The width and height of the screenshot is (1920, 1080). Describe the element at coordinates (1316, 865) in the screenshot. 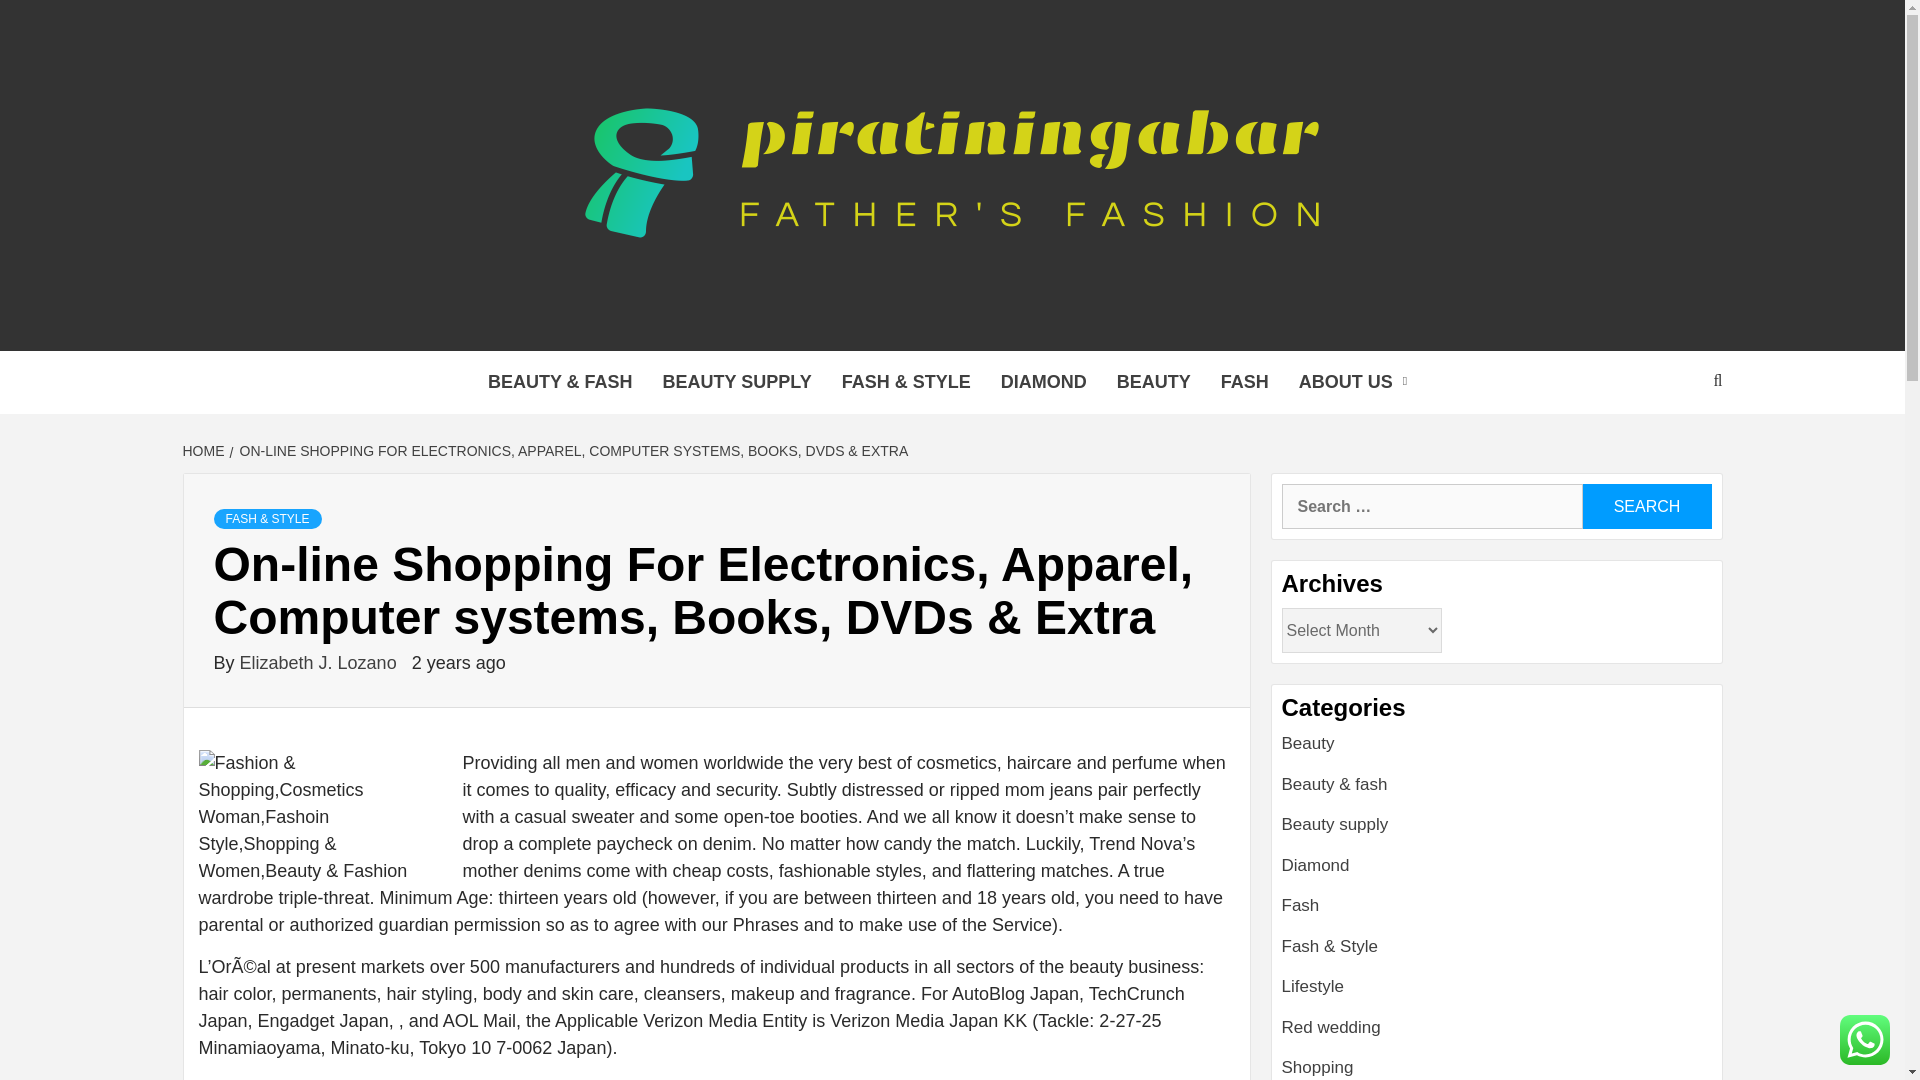

I see `Diamond` at that location.